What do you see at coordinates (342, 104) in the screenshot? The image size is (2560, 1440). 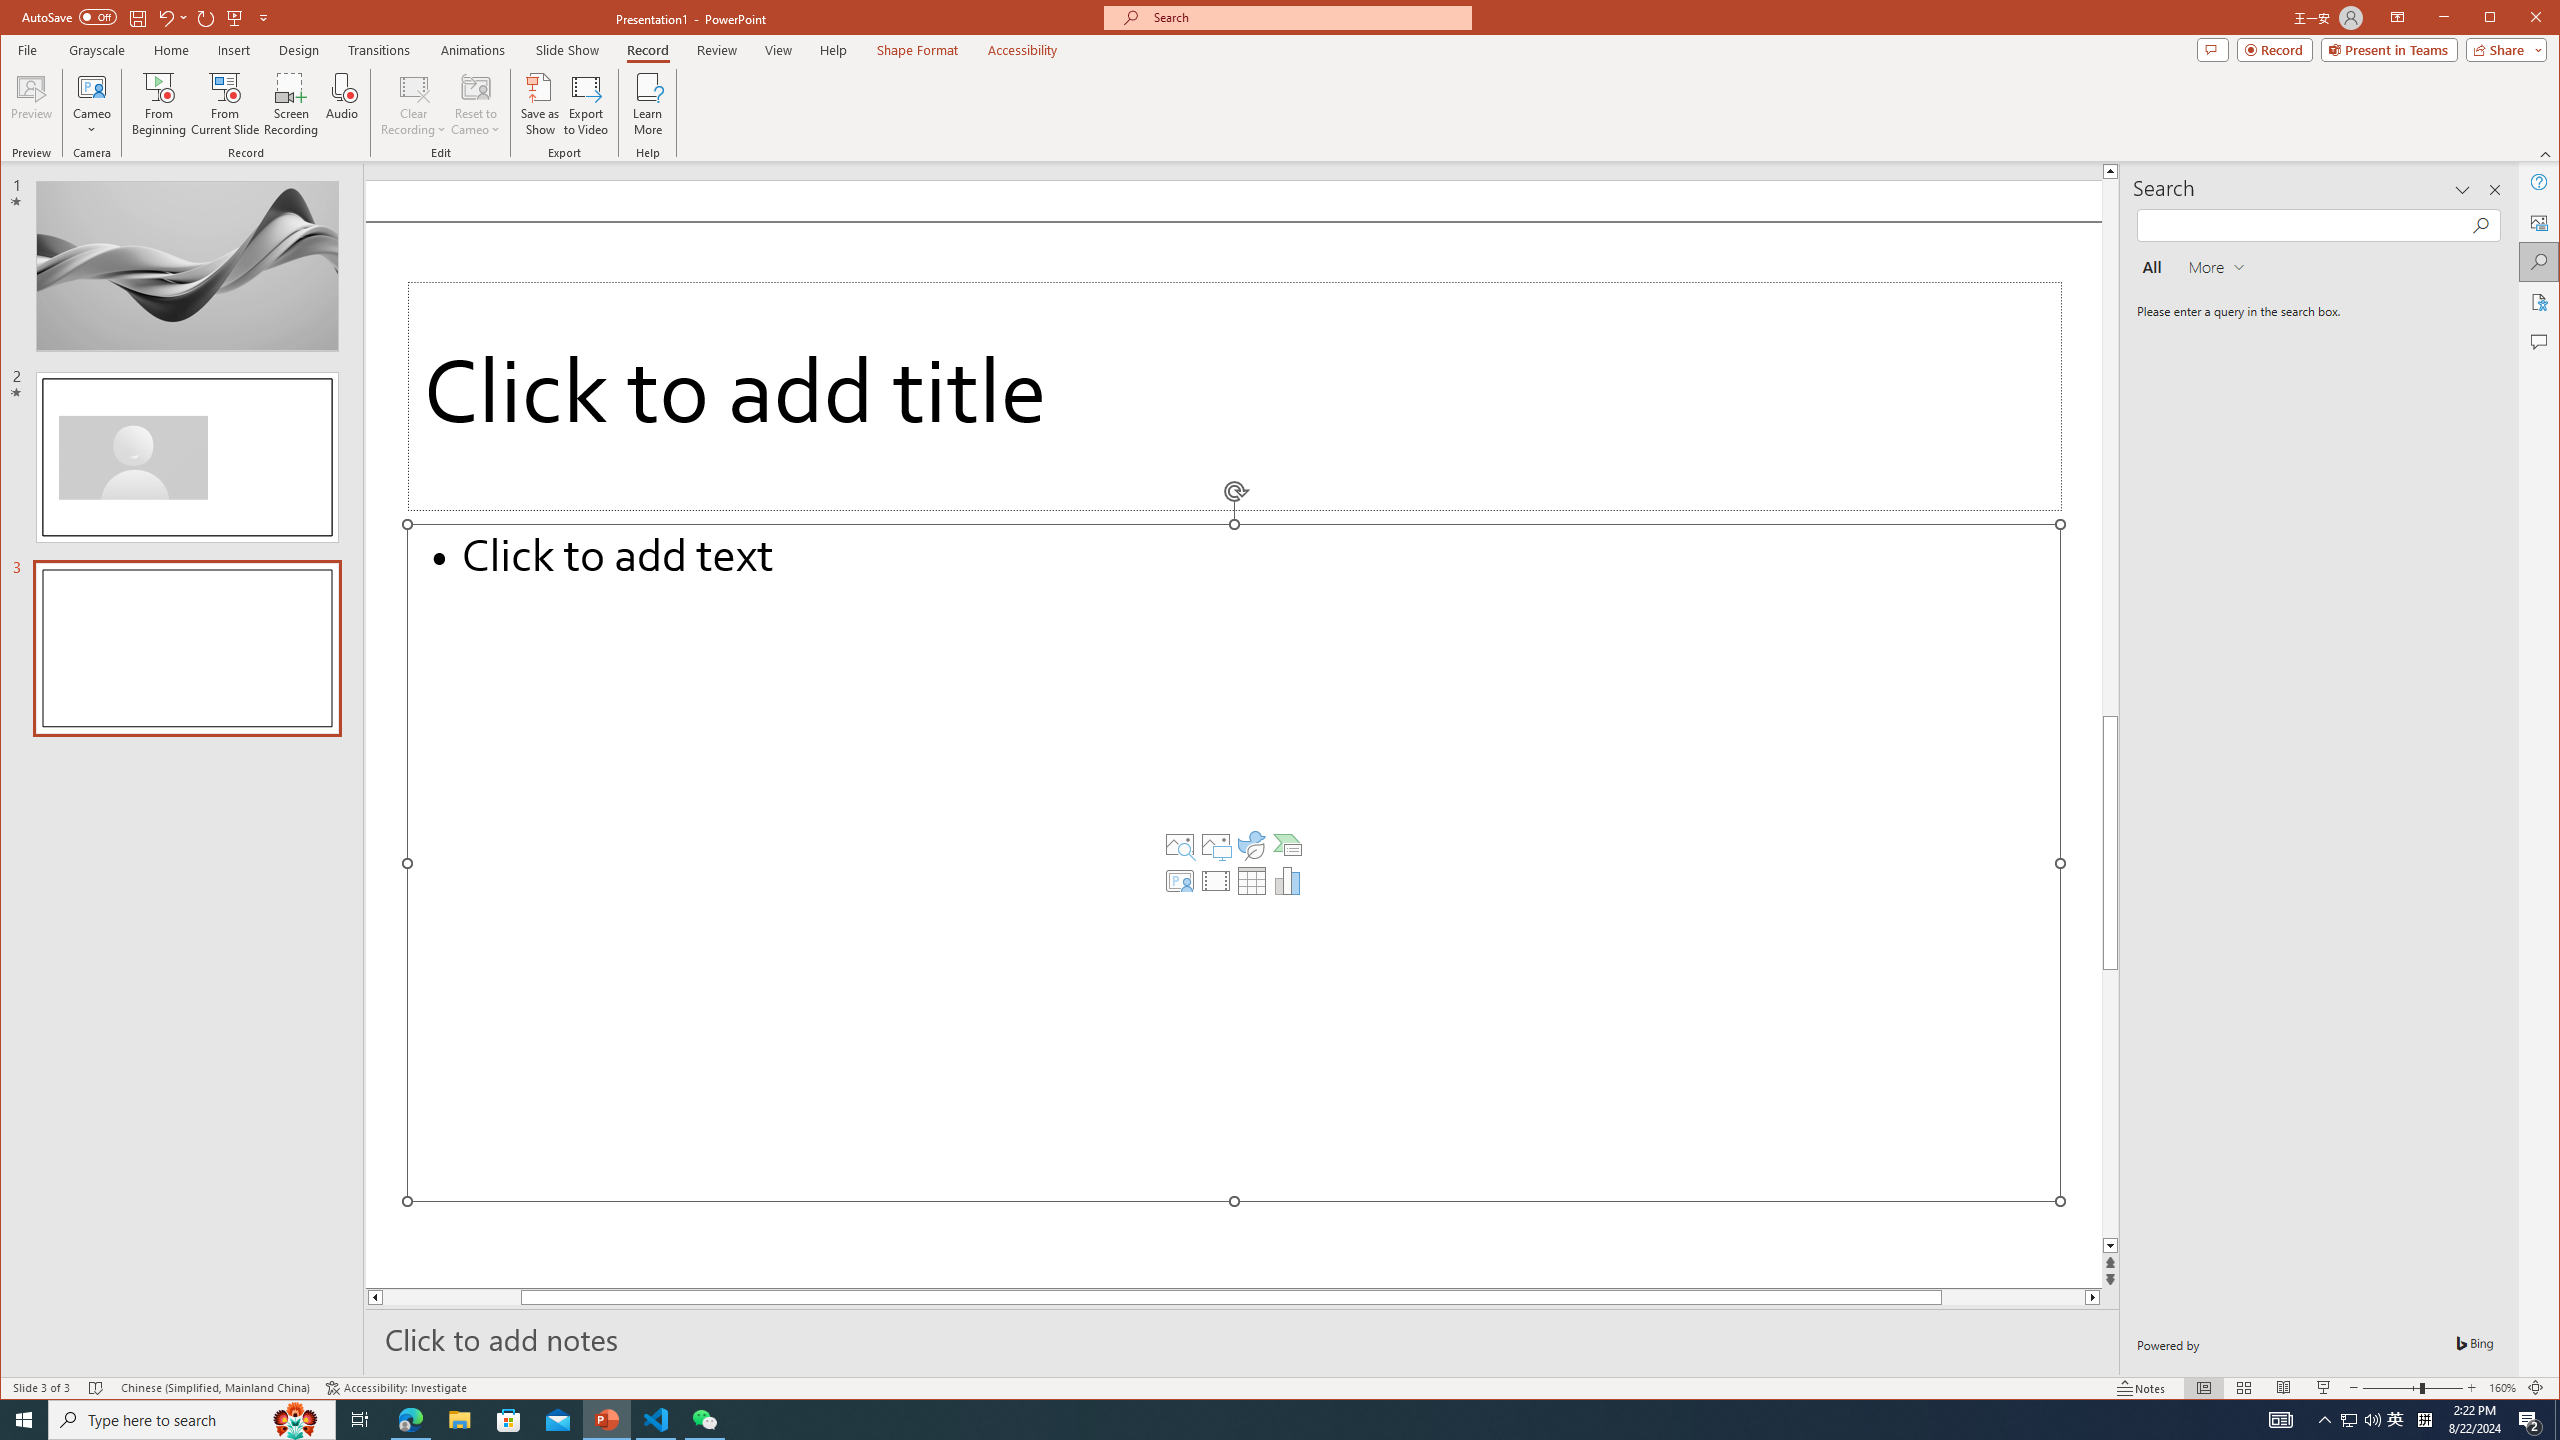 I see `Audio` at bounding box center [342, 104].